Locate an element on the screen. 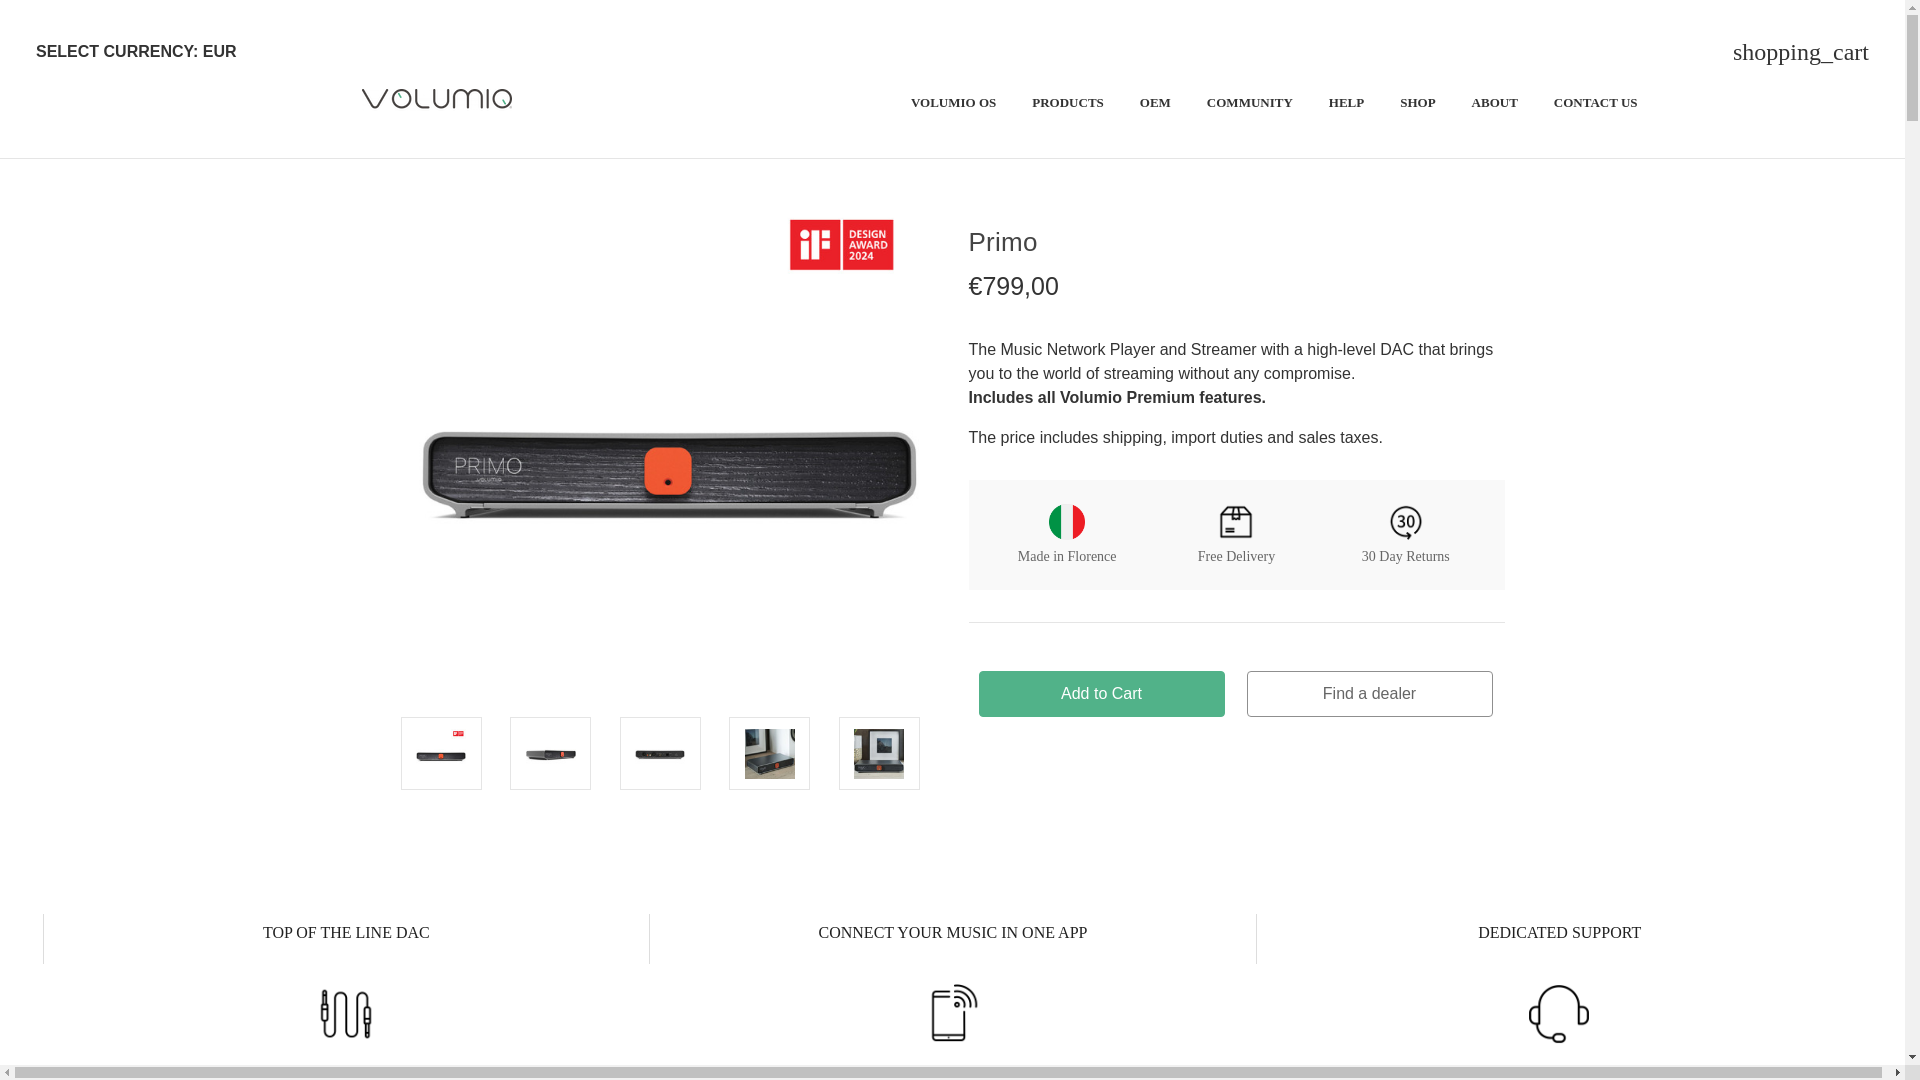  SELECT CURRENCY: EUR is located at coordinates (144, 51).